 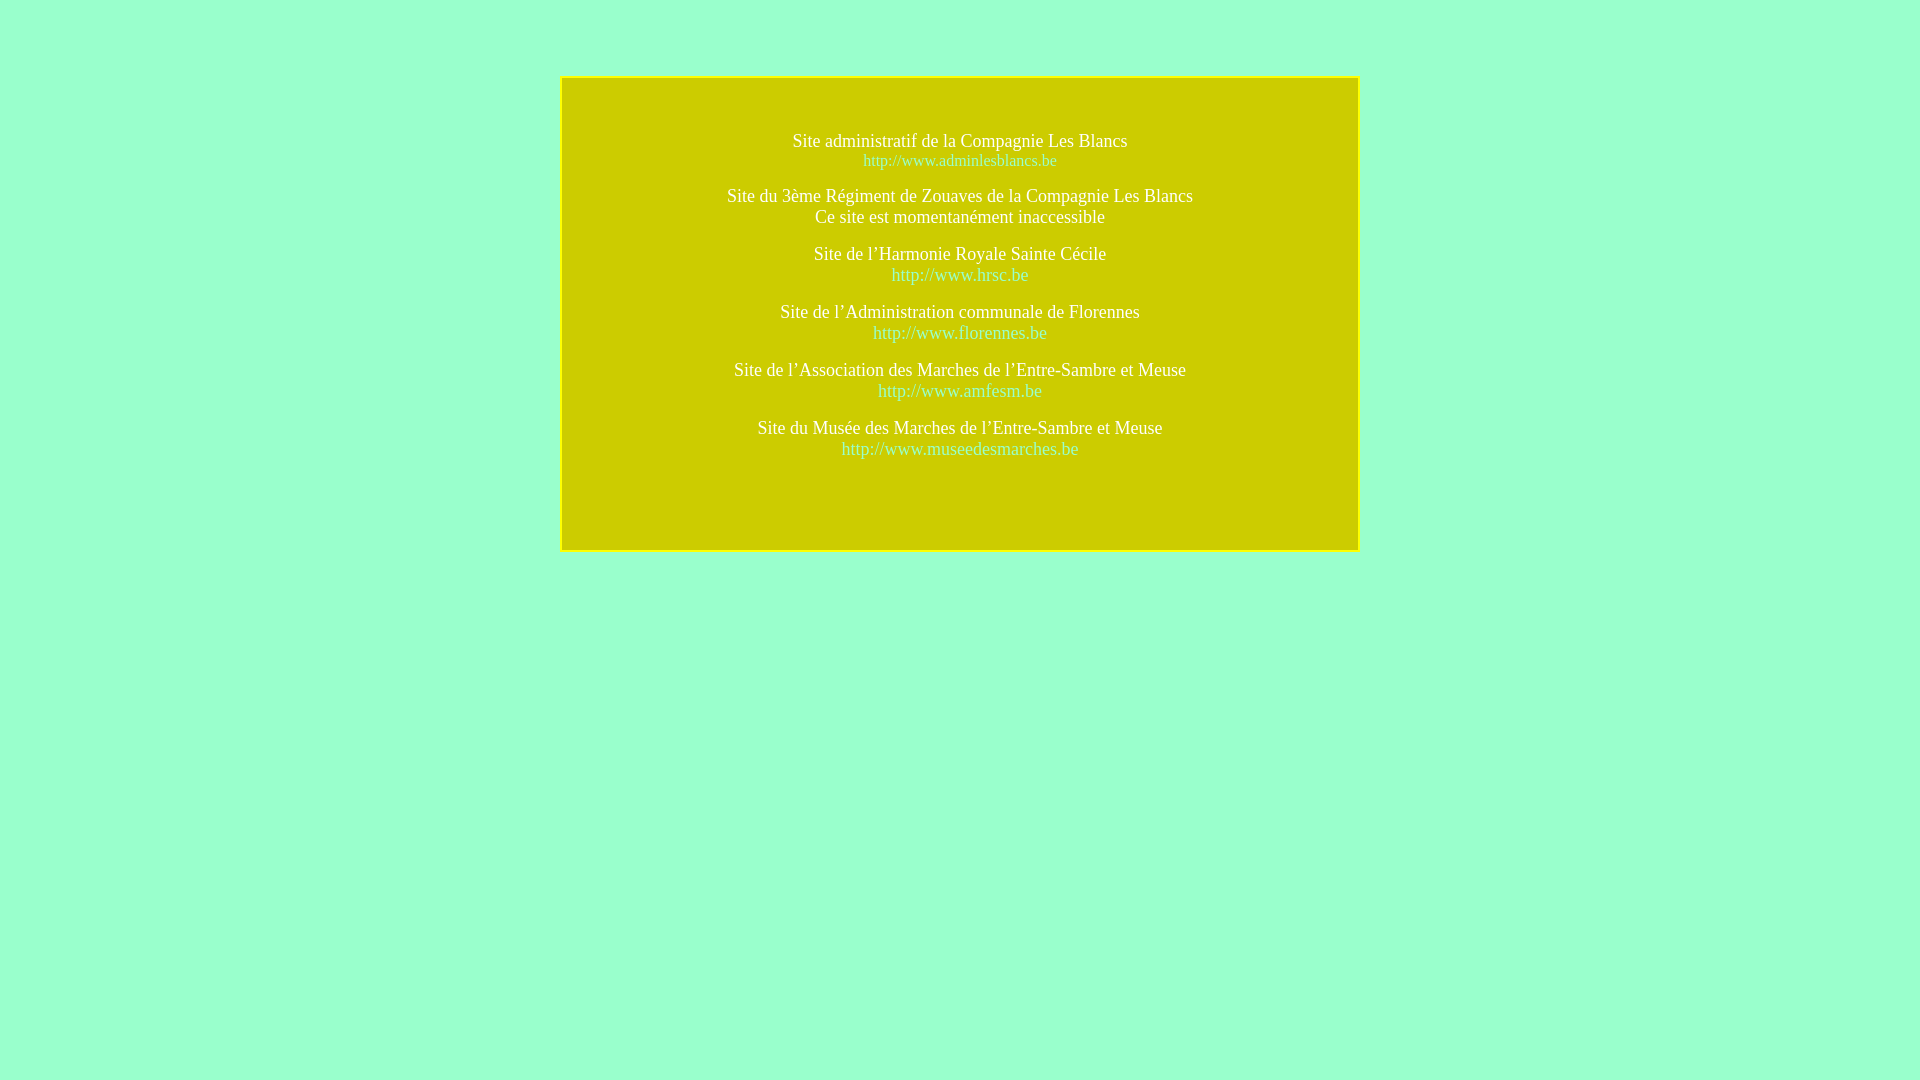 I want to click on http://www.hrsc.be, so click(x=960, y=275).